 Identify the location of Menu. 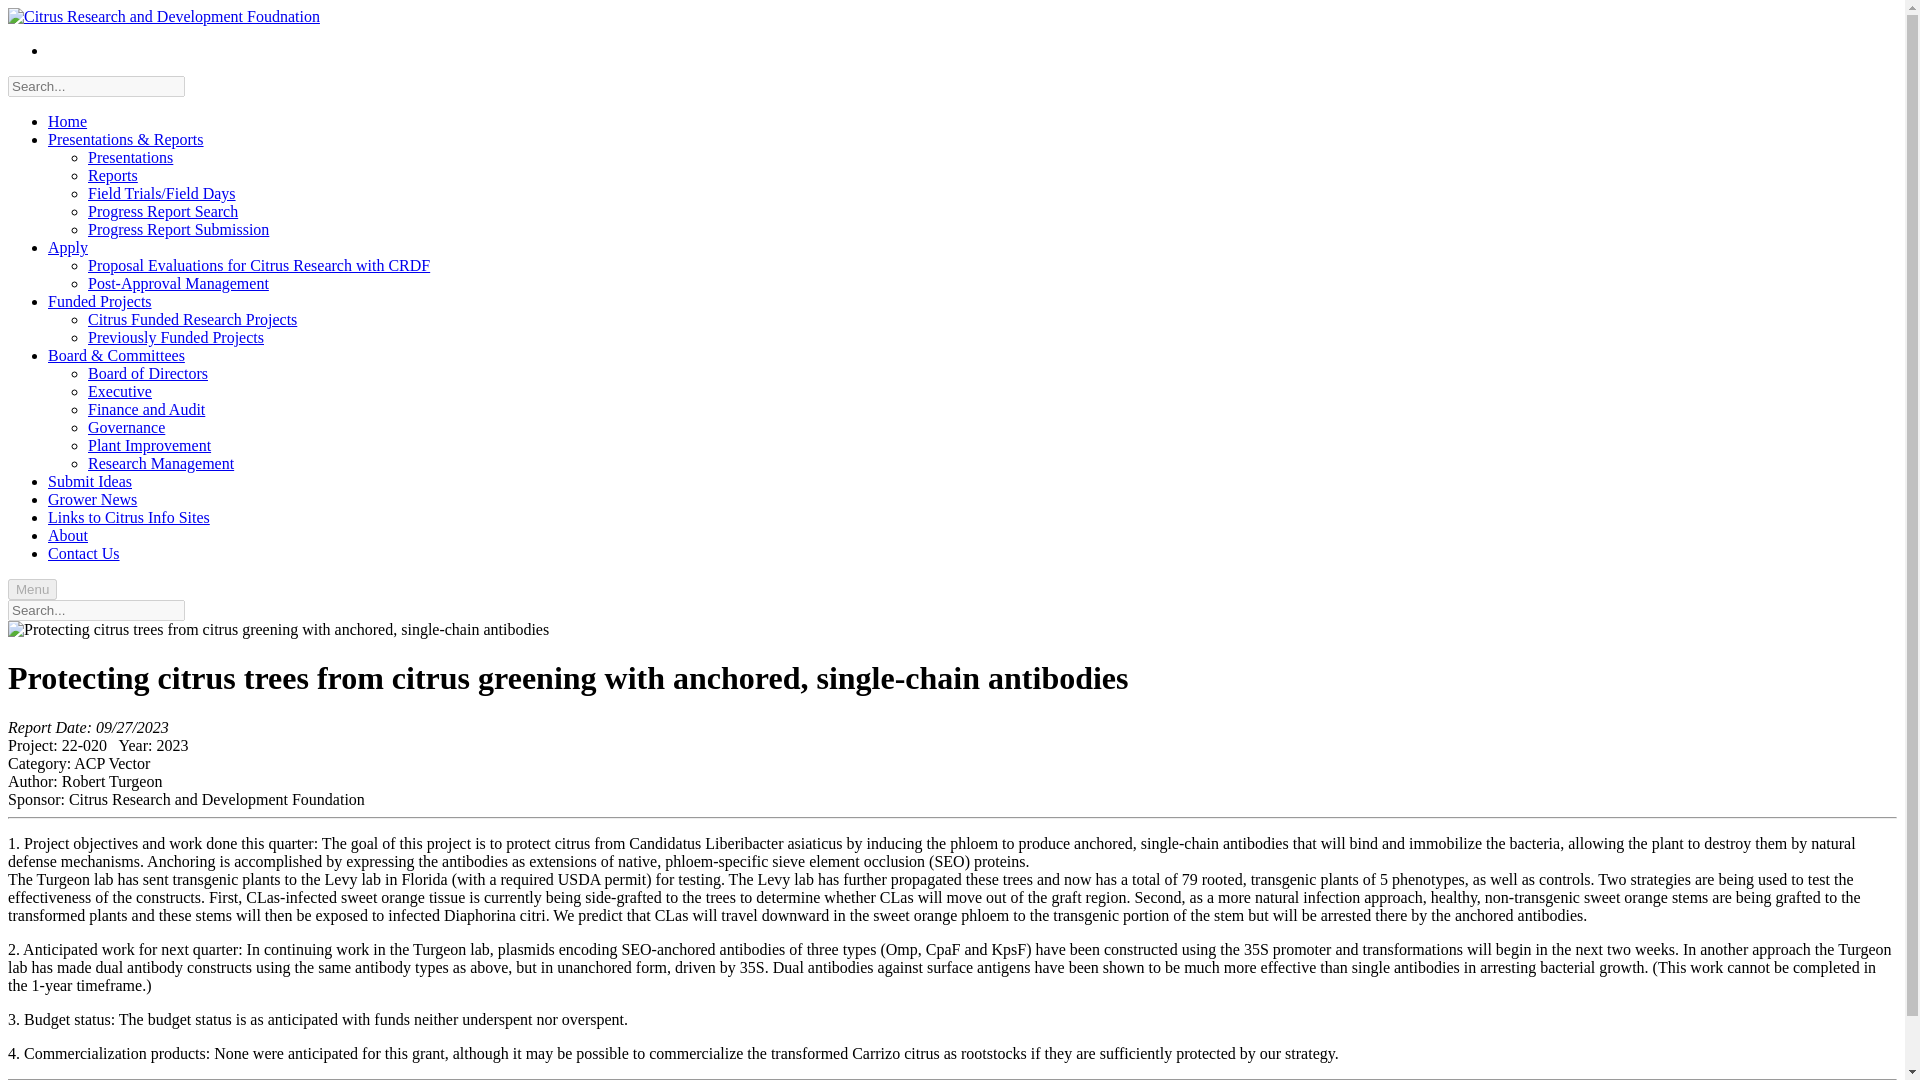
(32, 589).